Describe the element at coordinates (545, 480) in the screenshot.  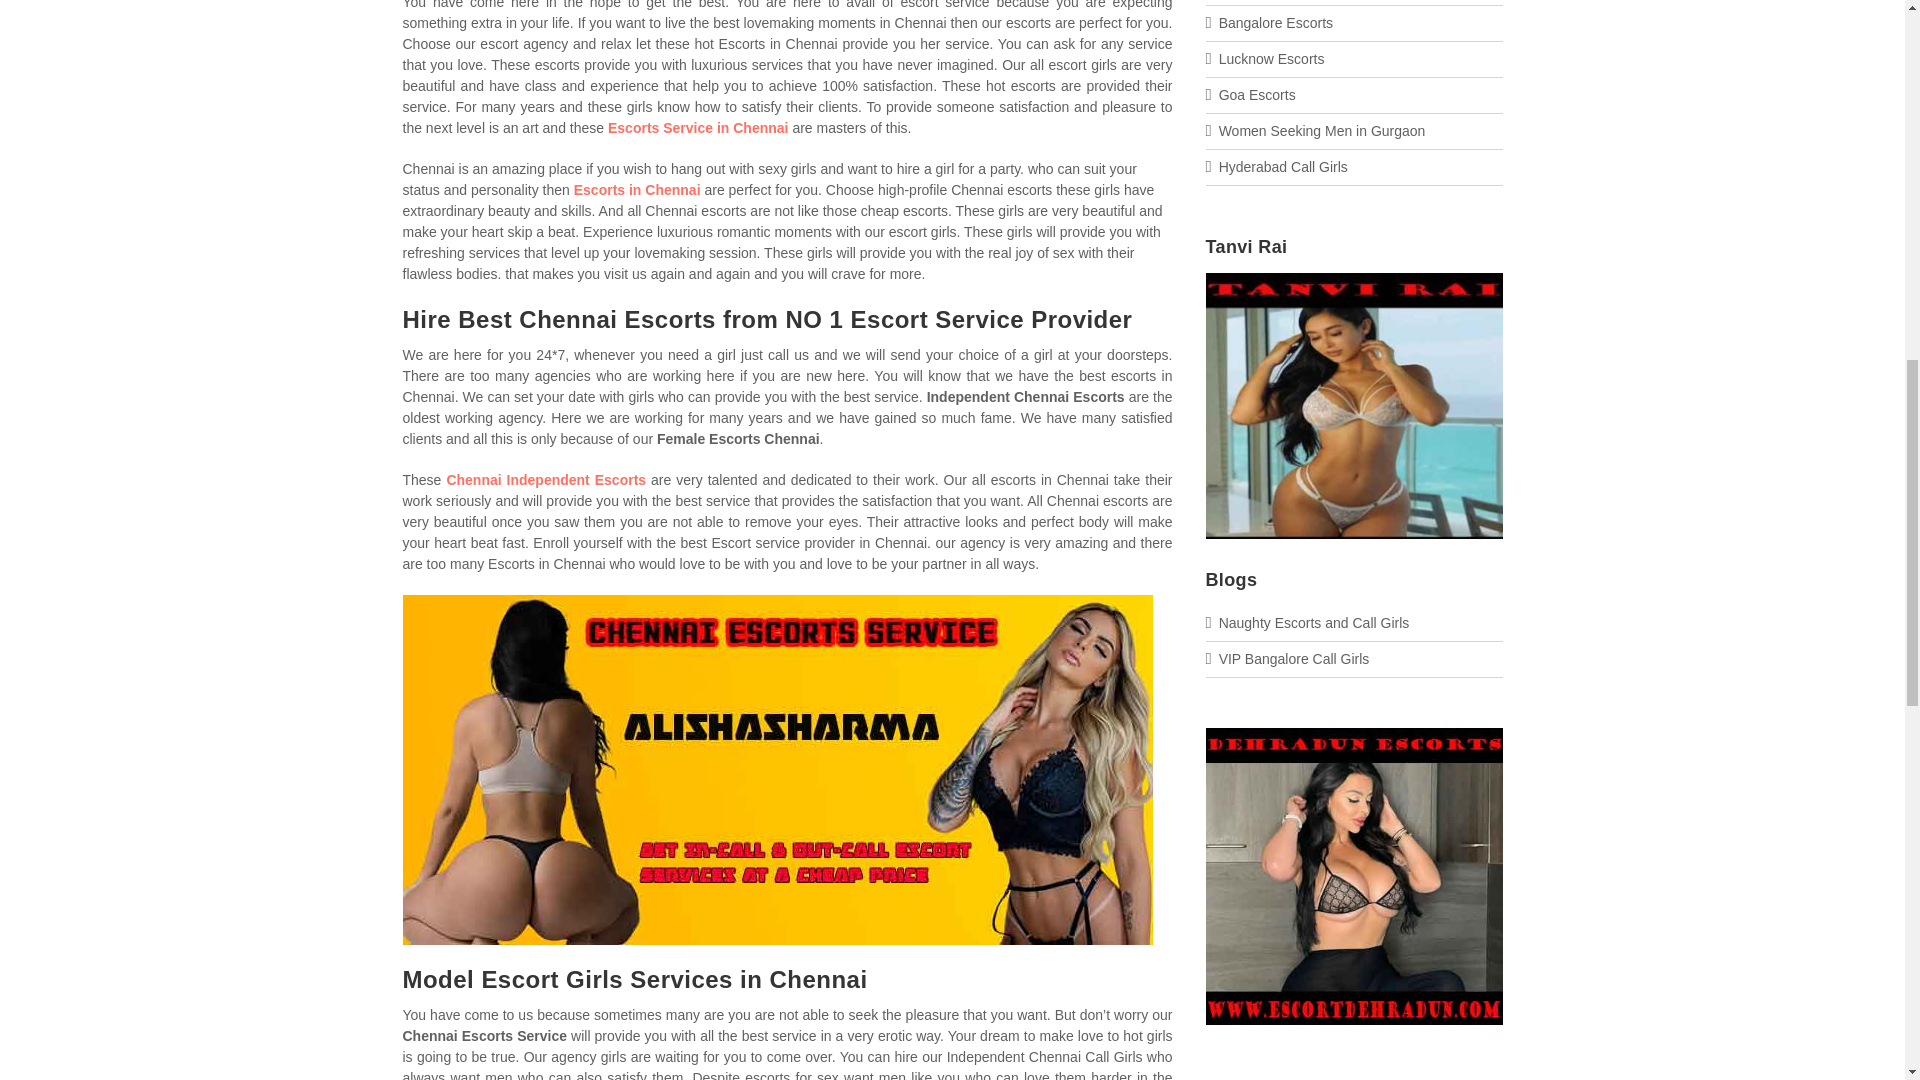
I see `Chennai Independent Escorts` at that location.